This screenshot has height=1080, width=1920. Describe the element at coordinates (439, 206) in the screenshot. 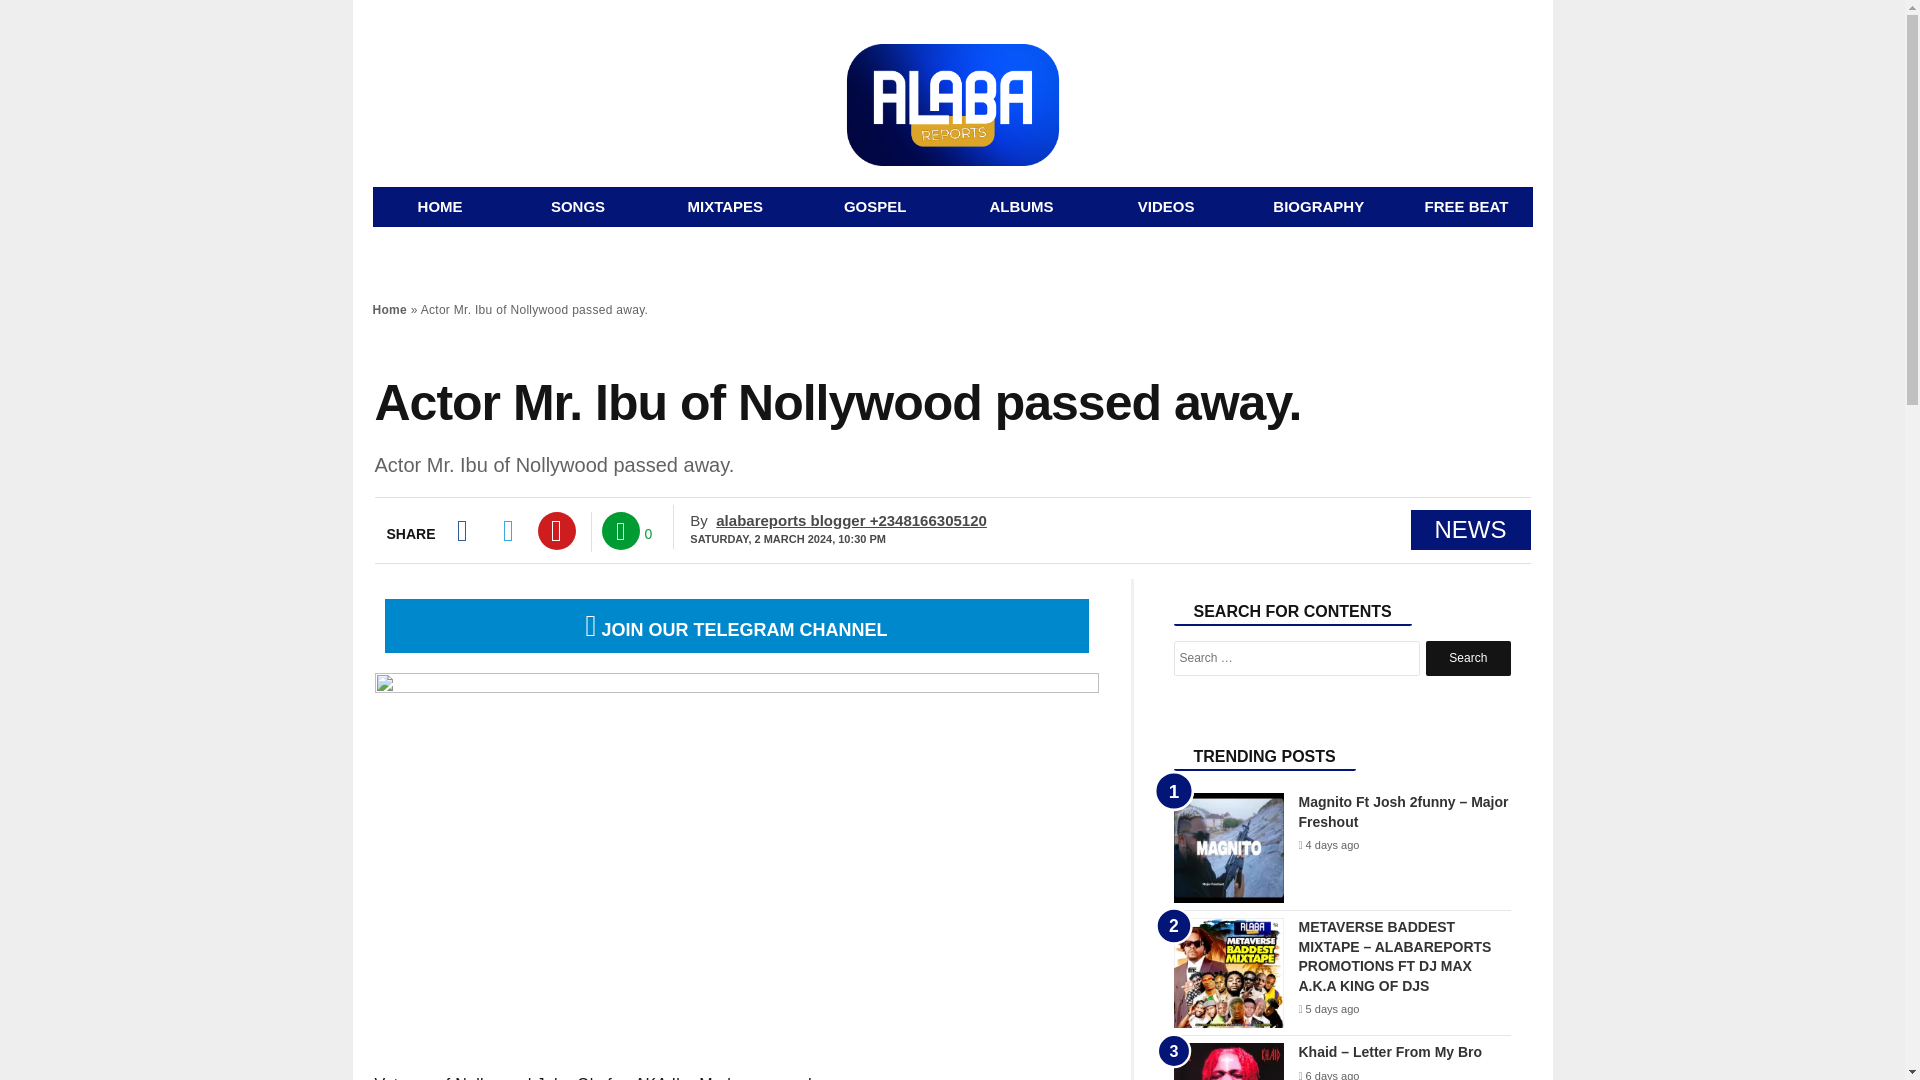

I see `Home` at that location.